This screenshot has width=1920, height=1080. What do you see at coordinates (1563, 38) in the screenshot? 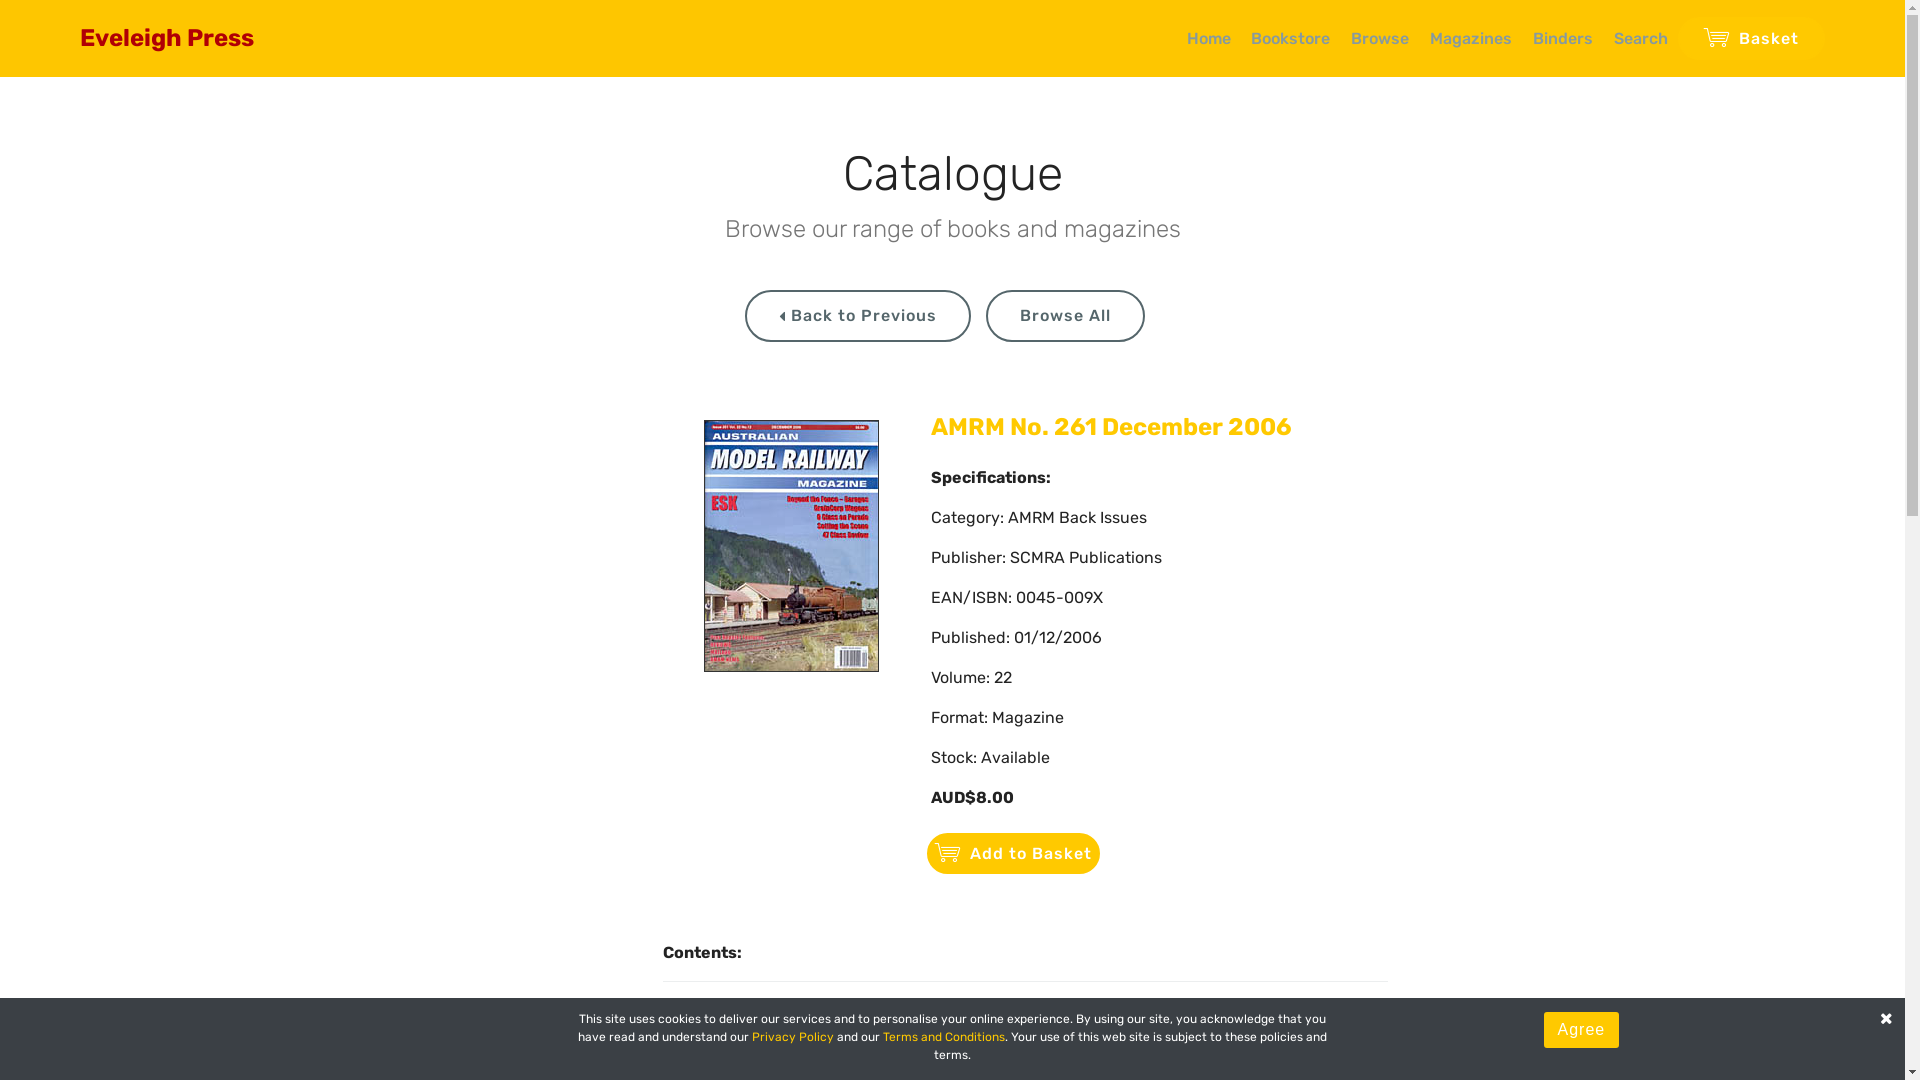
I see `Binders` at bounding box center [1563, 38].